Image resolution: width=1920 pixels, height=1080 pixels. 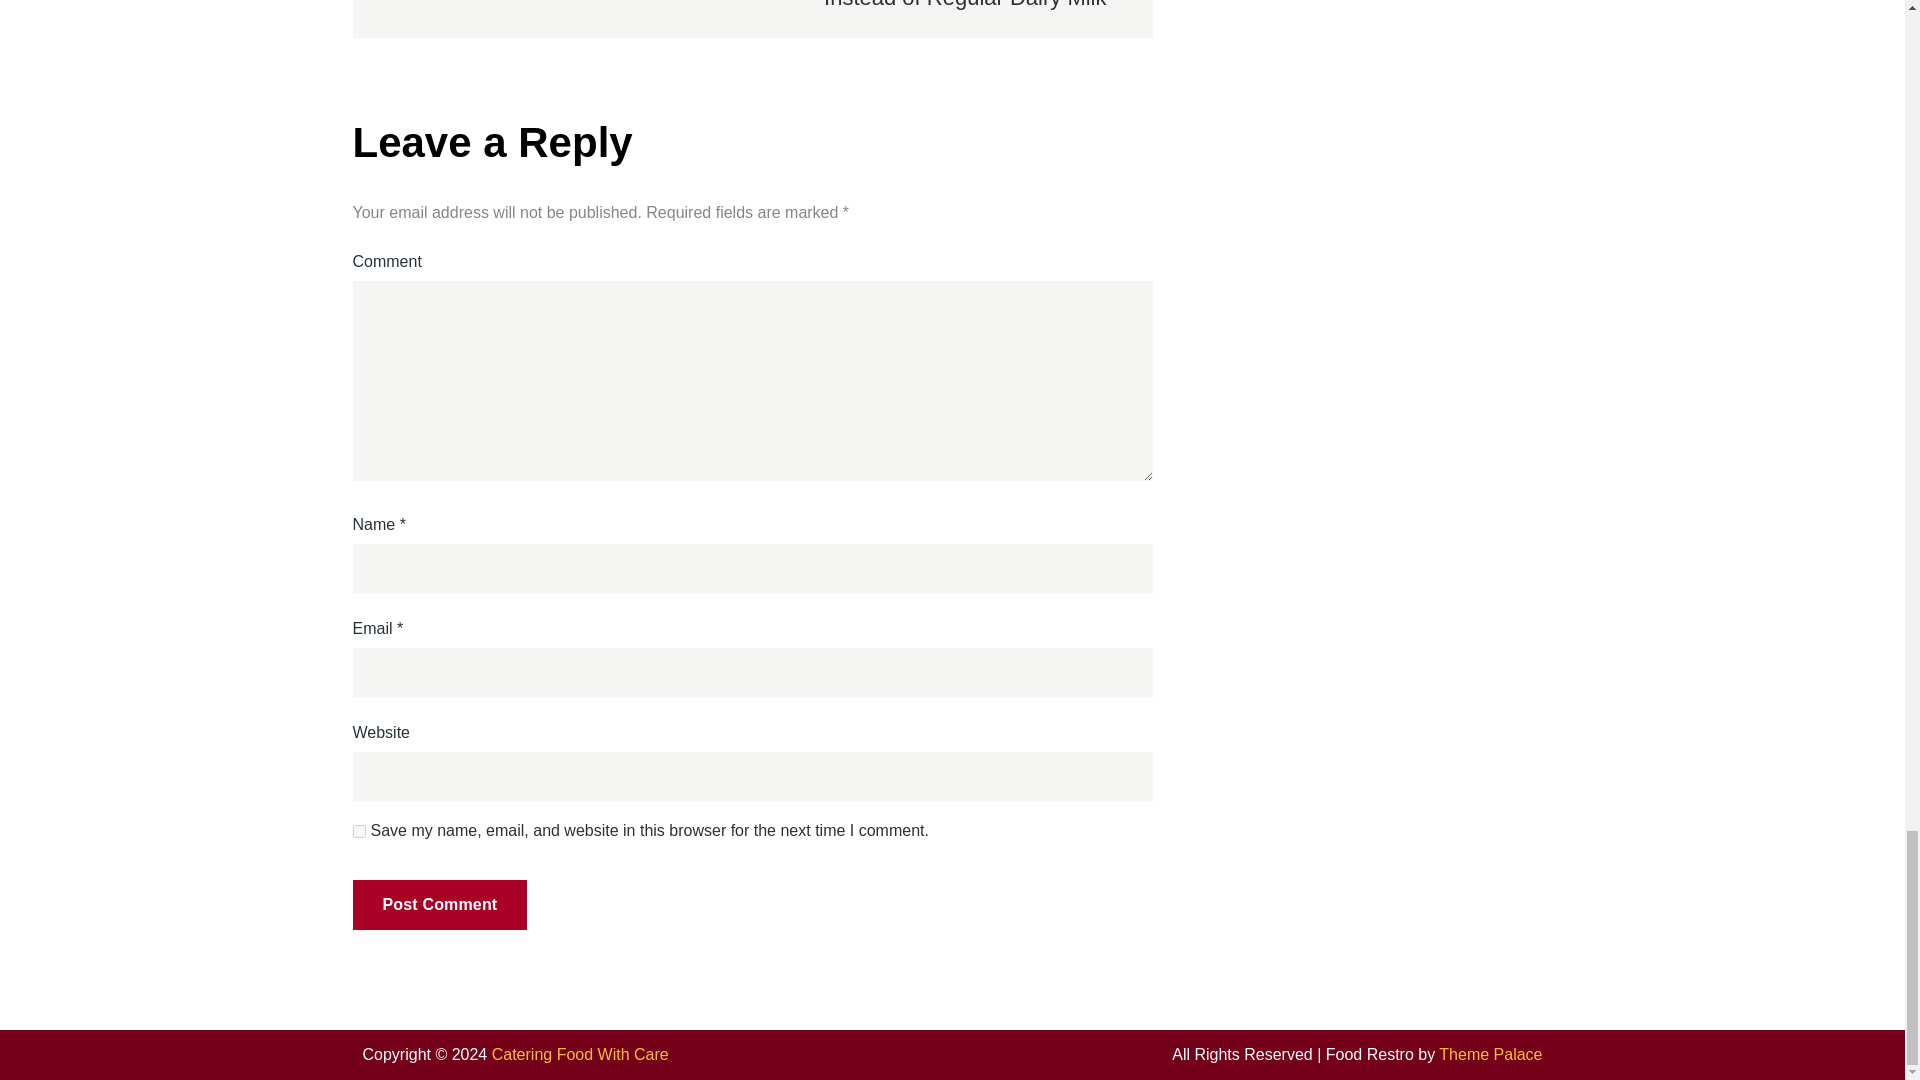 I want to click on yes, so click(x=358, y=832).